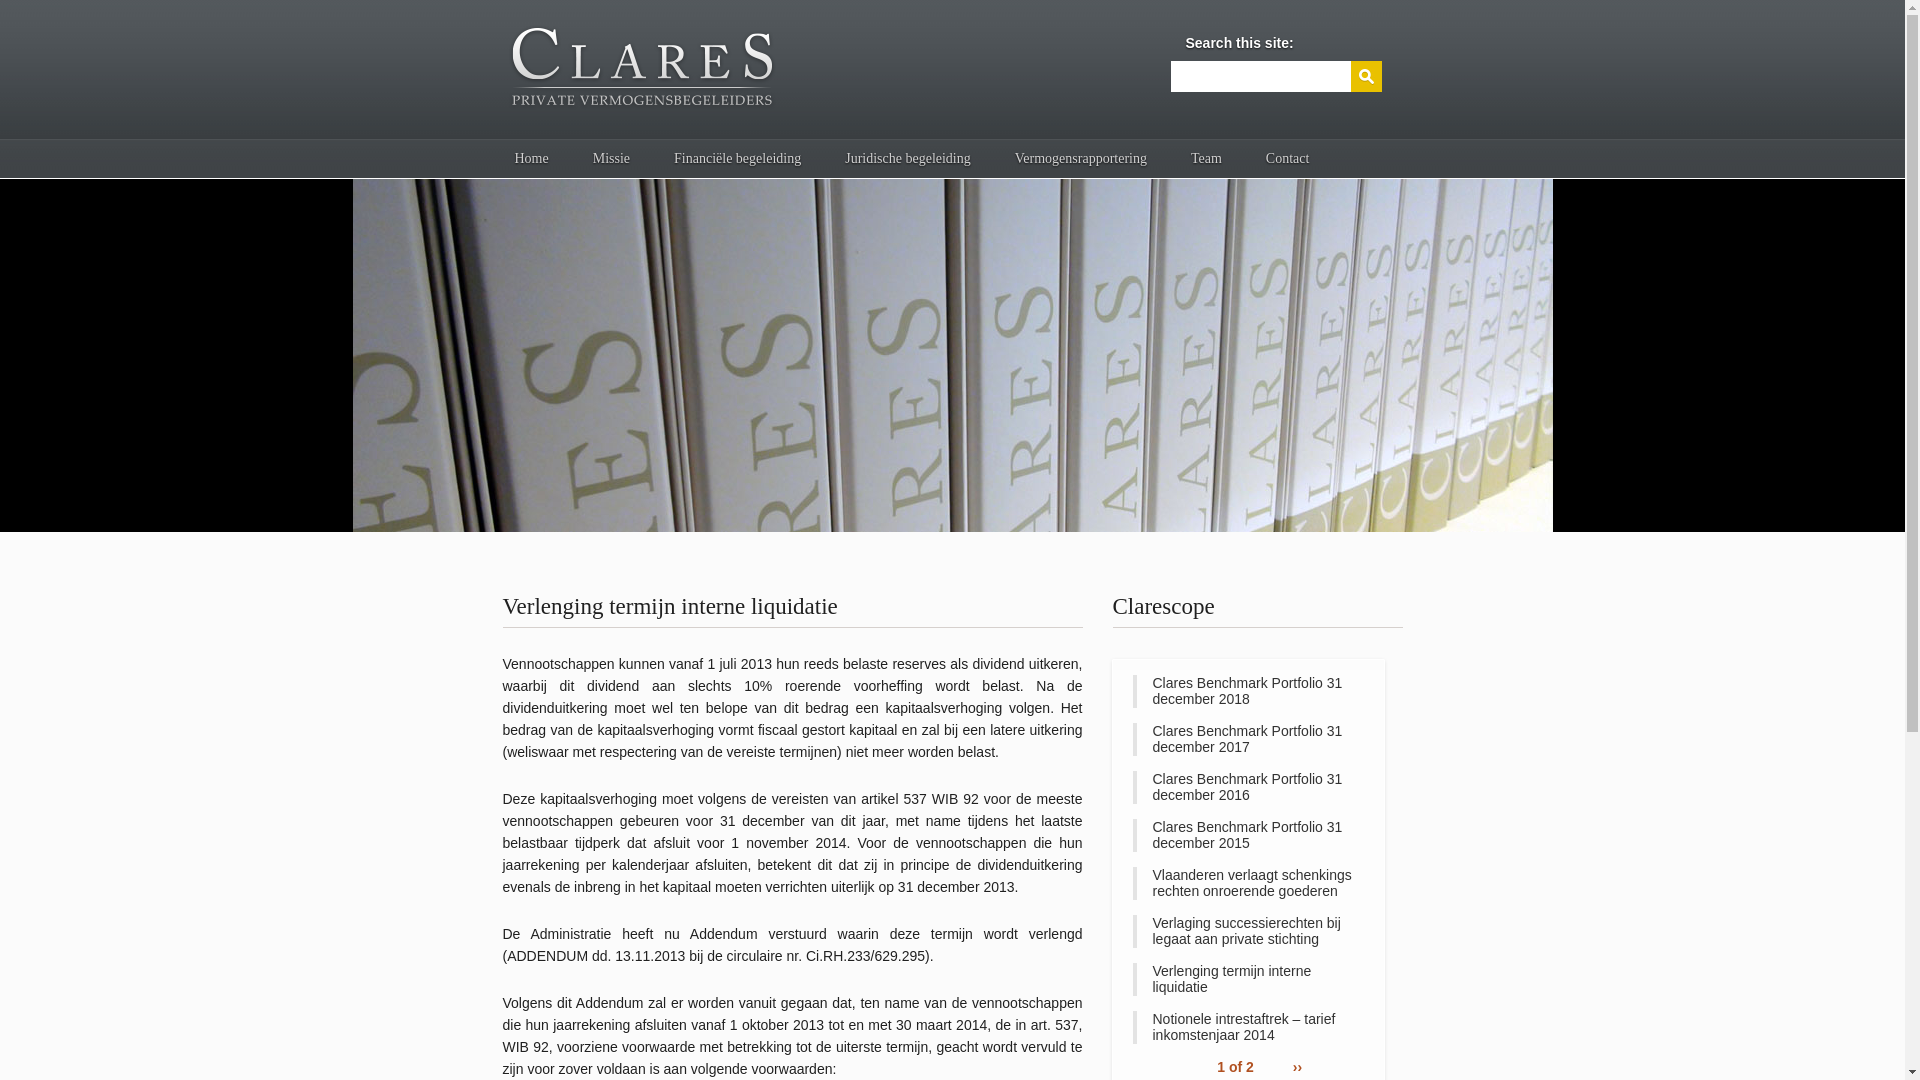 This screenshot has width=1920, height=1080. I want to click on Team, so click(1206, 159).